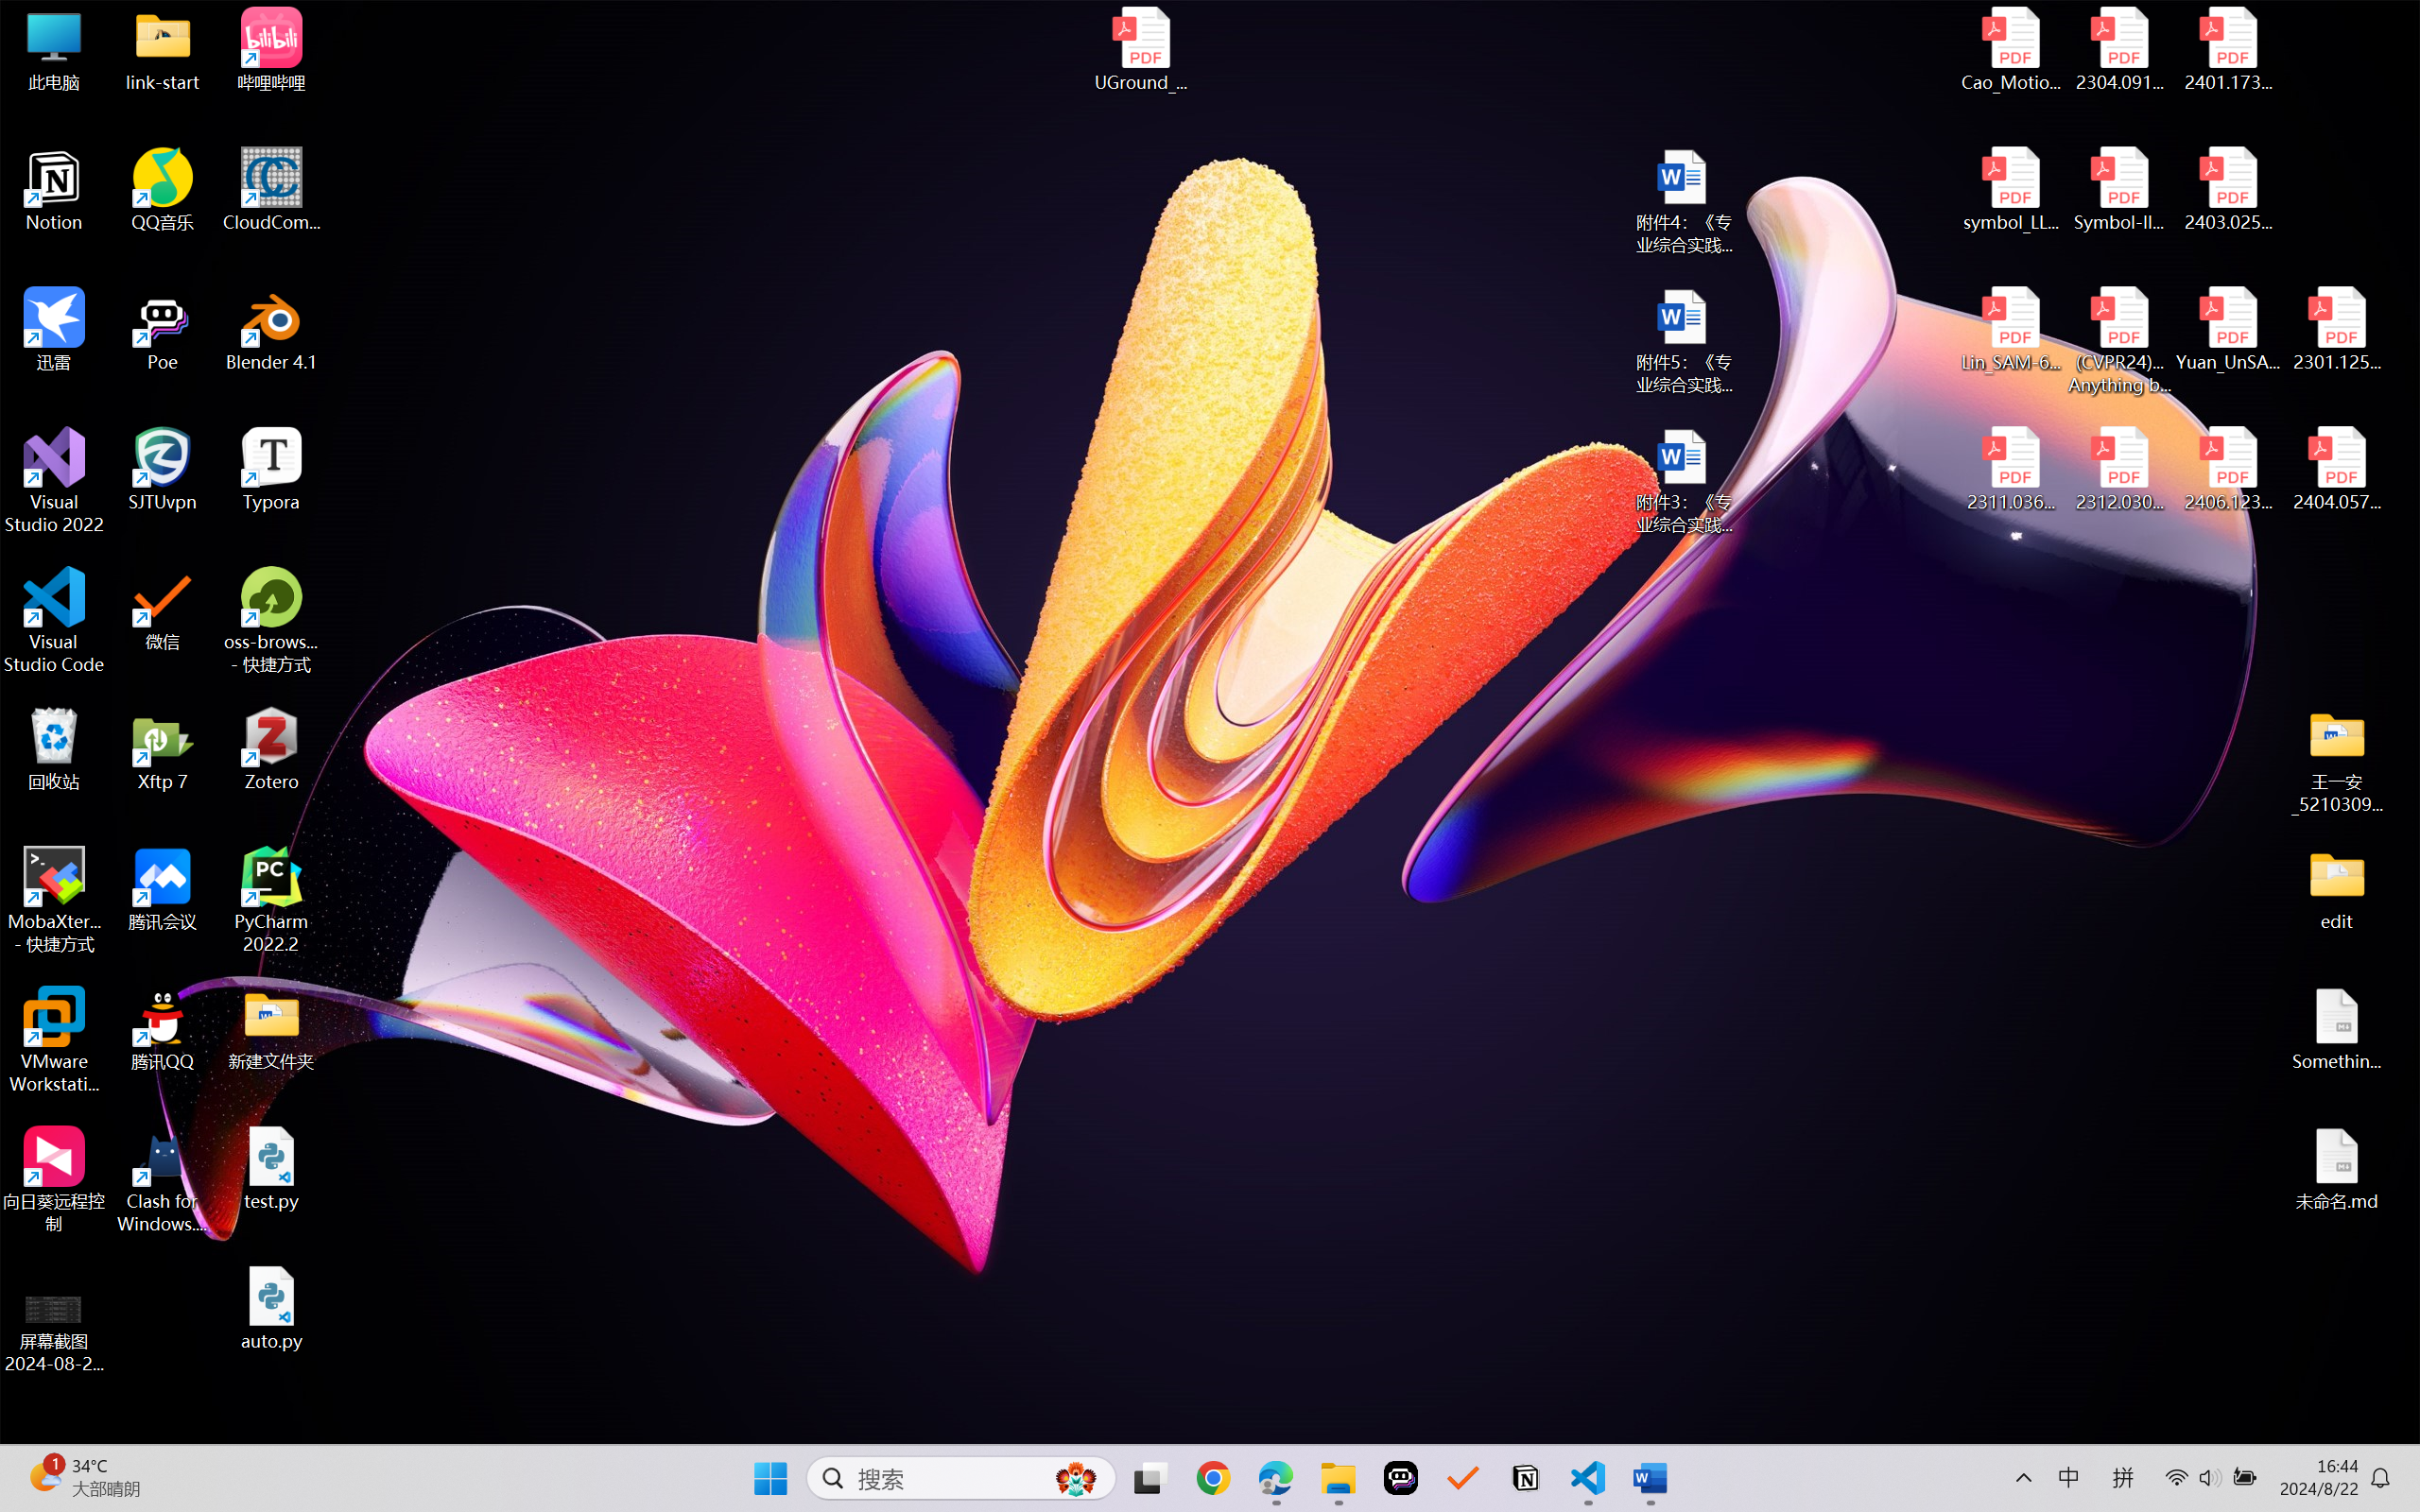  Describe the element at coordinates (2119, 470) in the screenshot. I see `2312.03032v2.pdf` at that location.